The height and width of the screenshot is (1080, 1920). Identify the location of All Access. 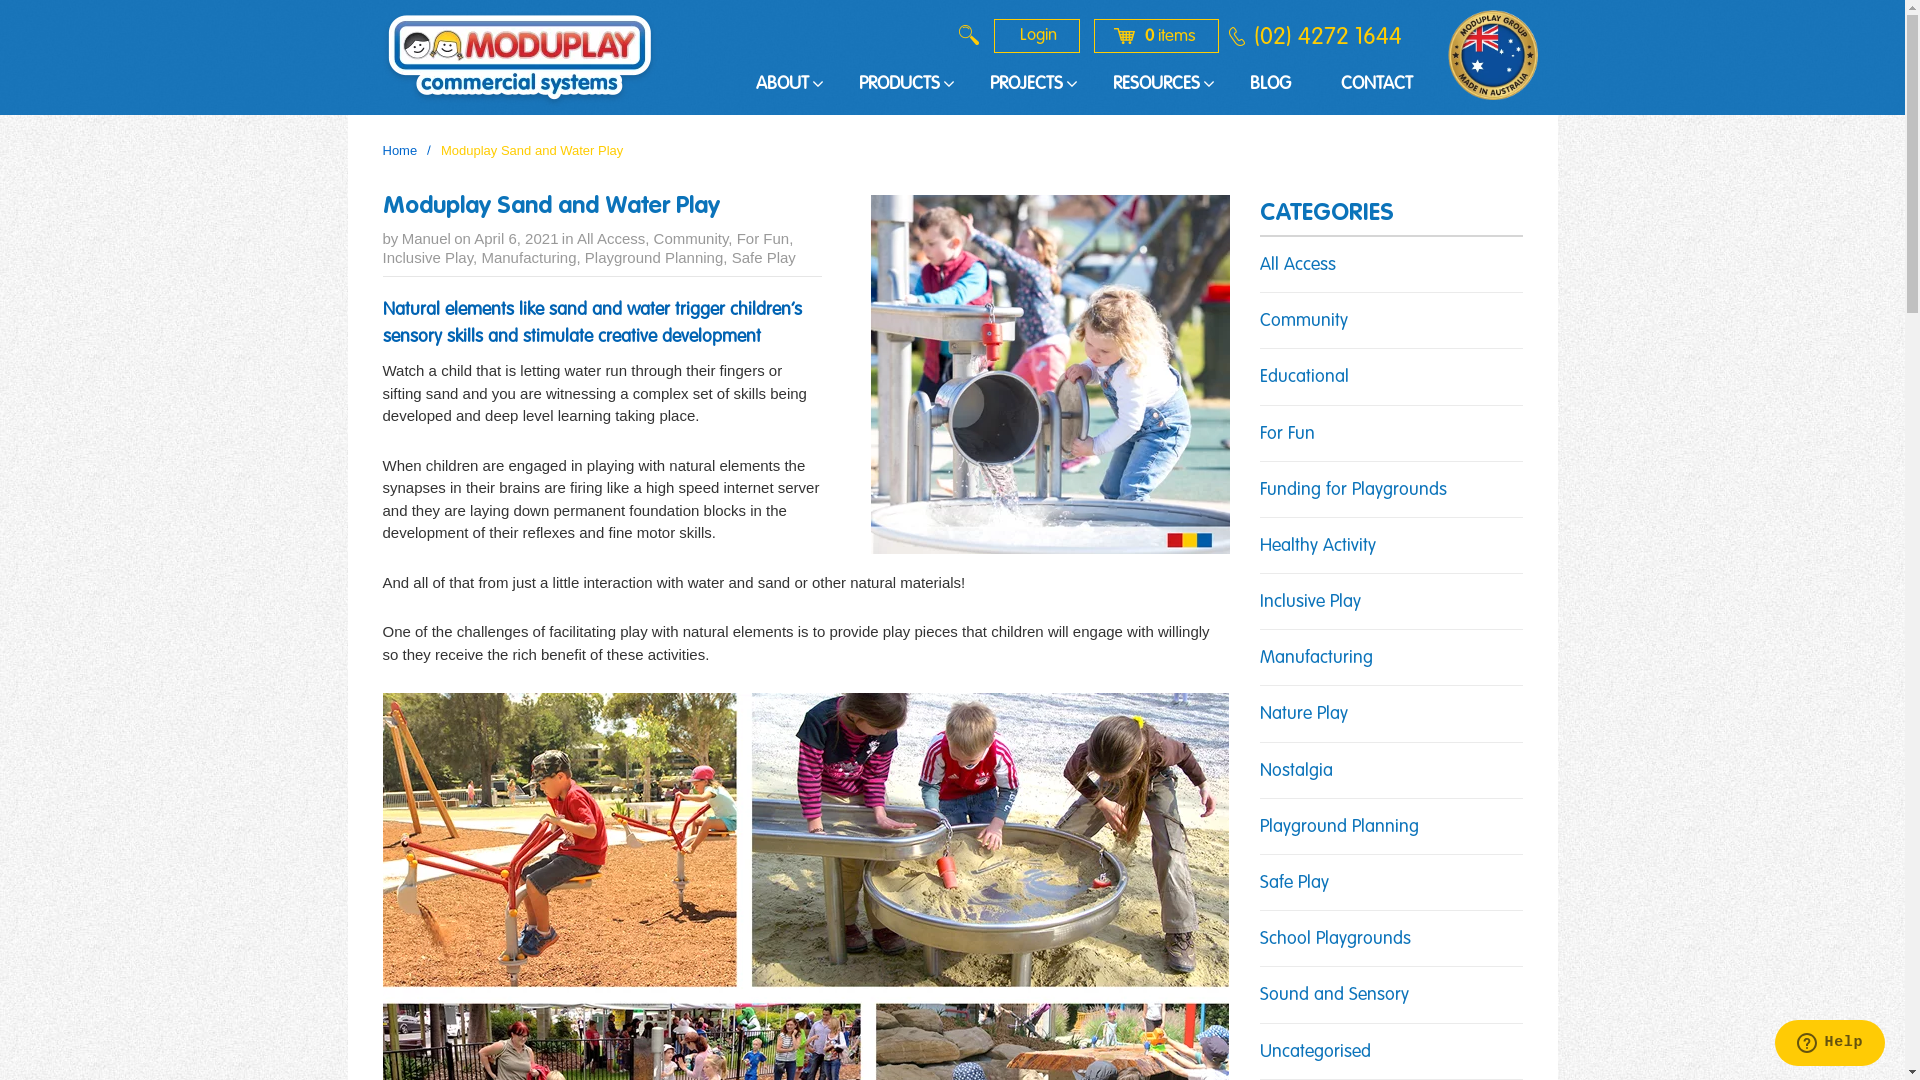
(1298, 265).